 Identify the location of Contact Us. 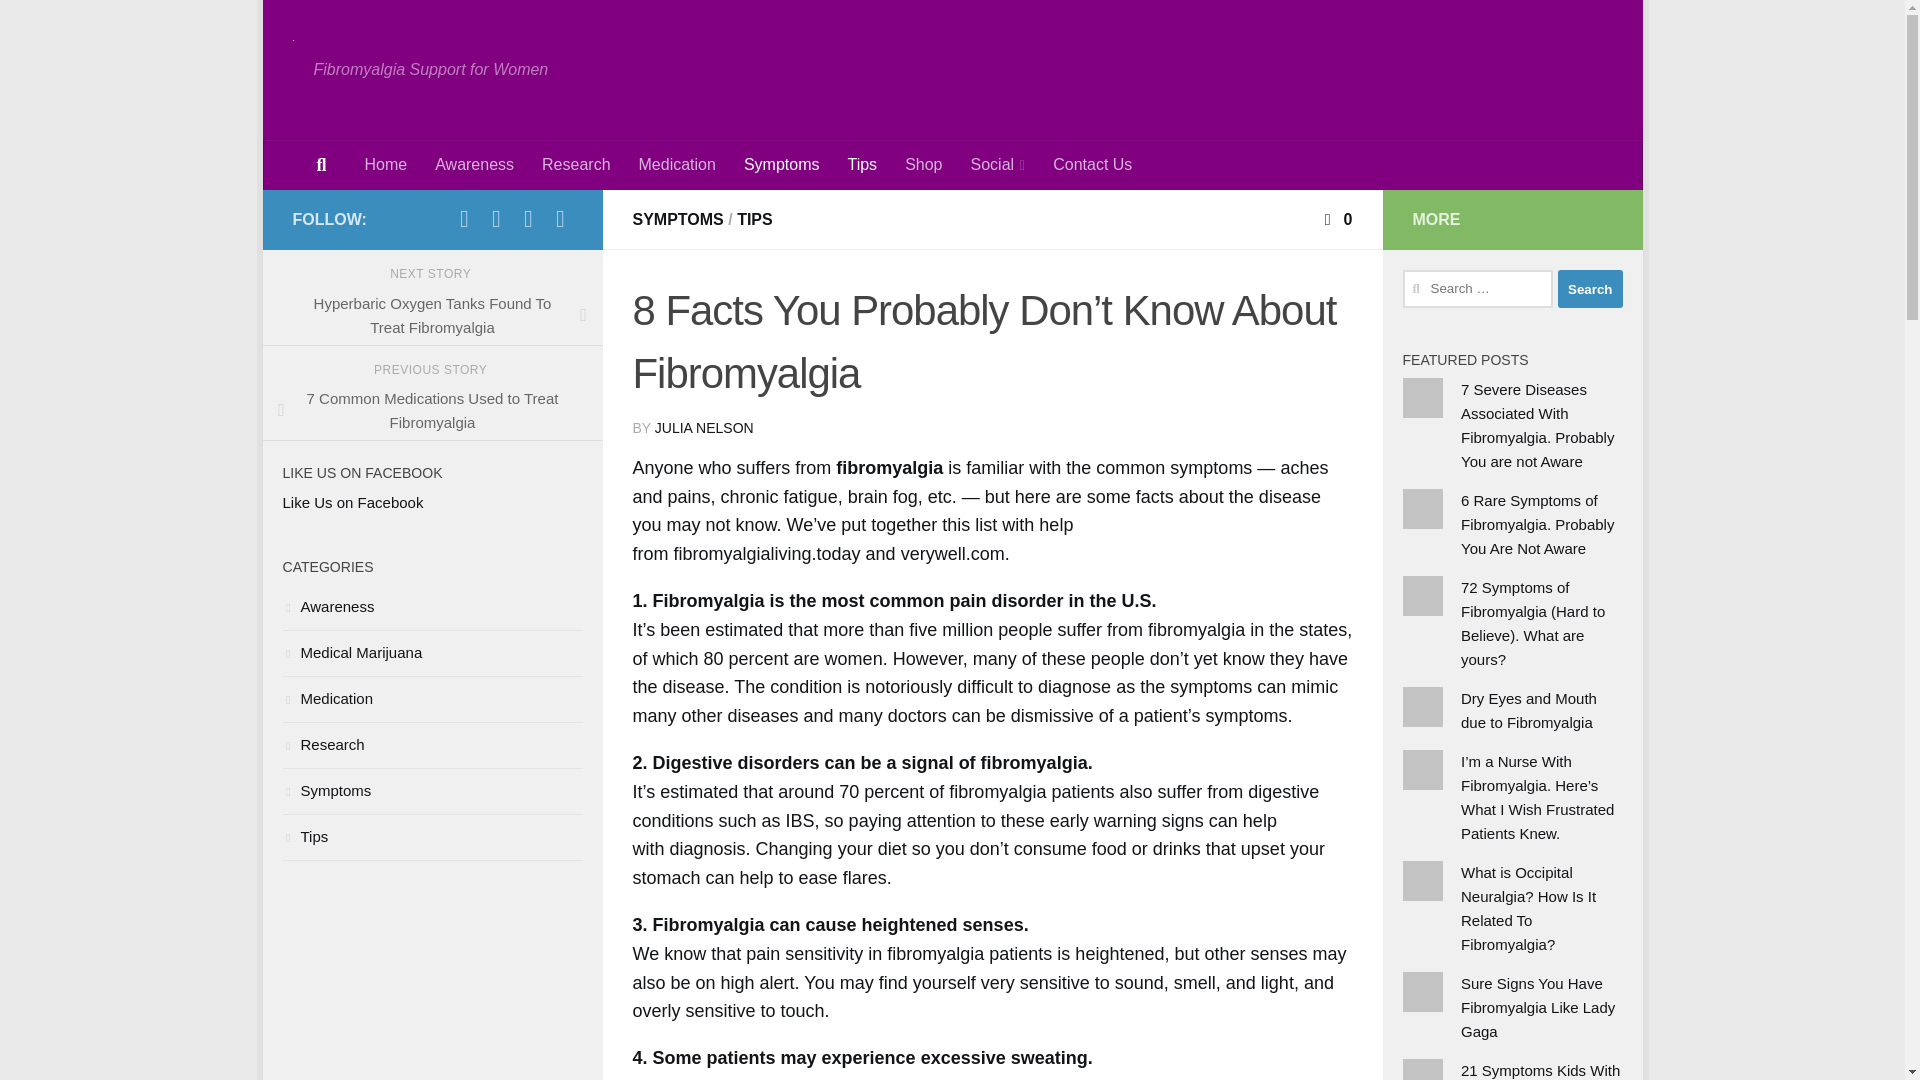
(1092, 165).